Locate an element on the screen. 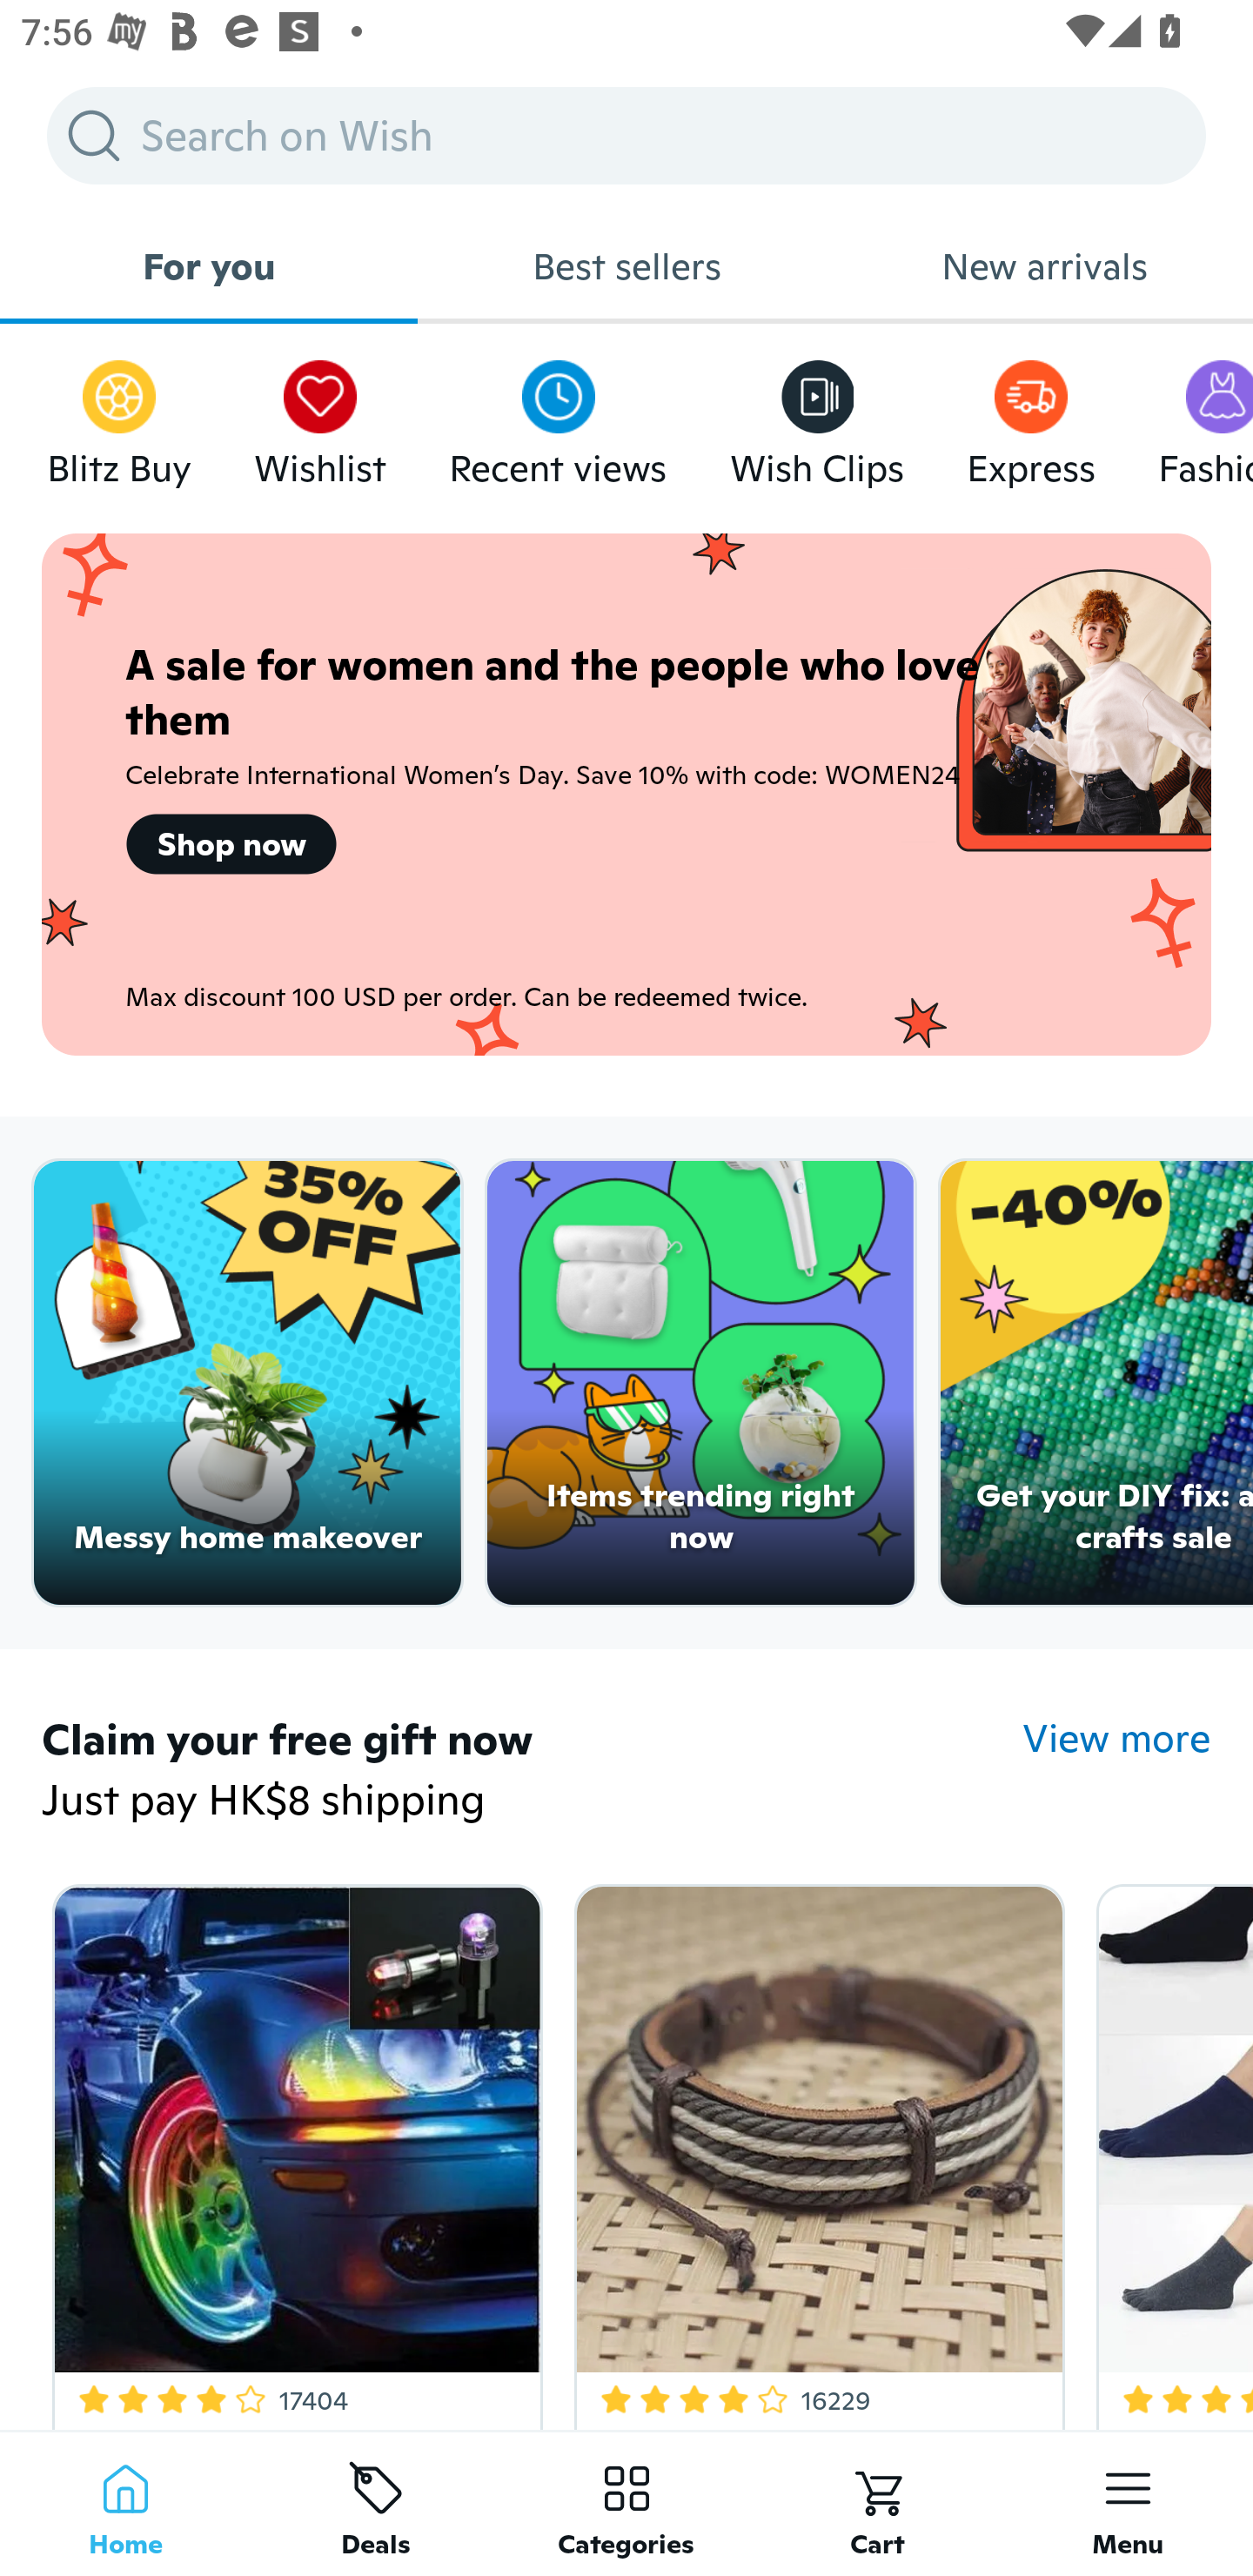 This screenshot has width=1253, height=2576. Recent views is located at coordinates (558, 416).